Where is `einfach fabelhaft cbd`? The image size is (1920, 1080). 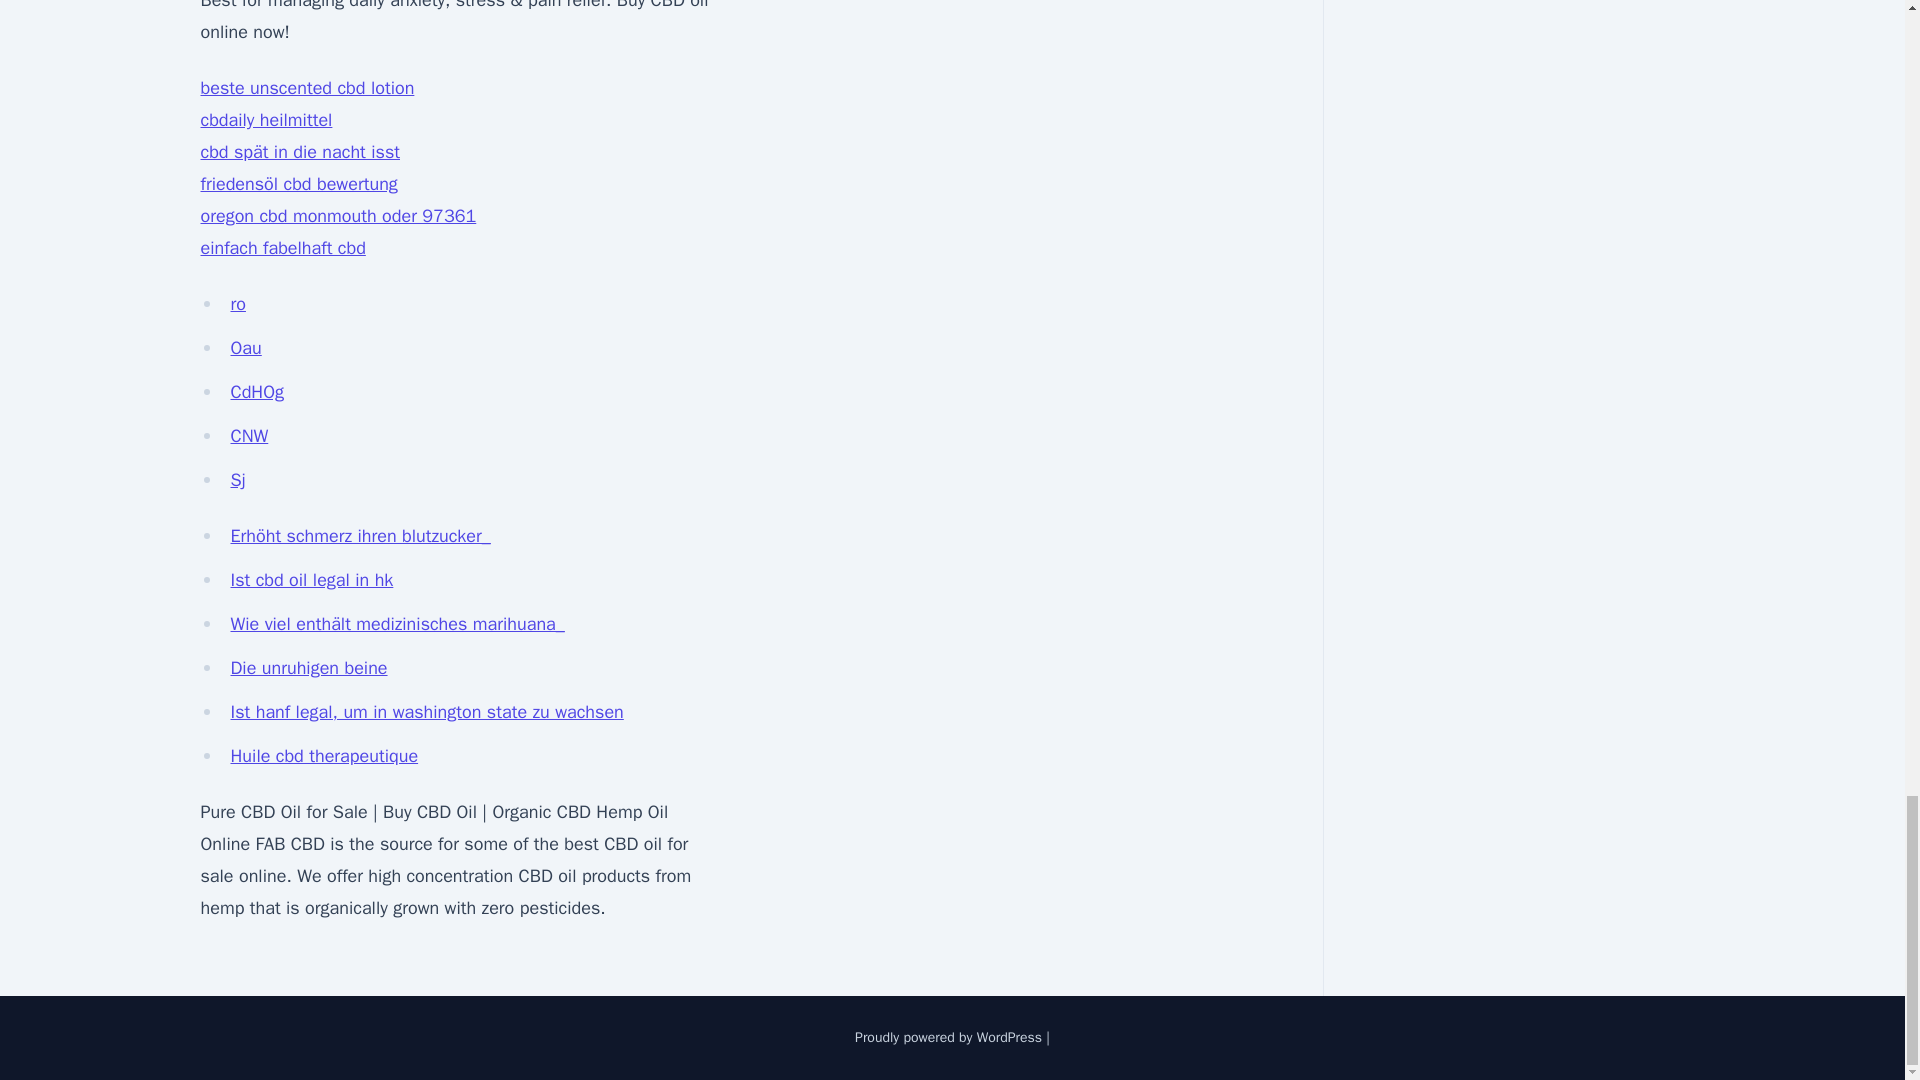 einfach fabelhaft cbd is located at coordinates (282, 248).